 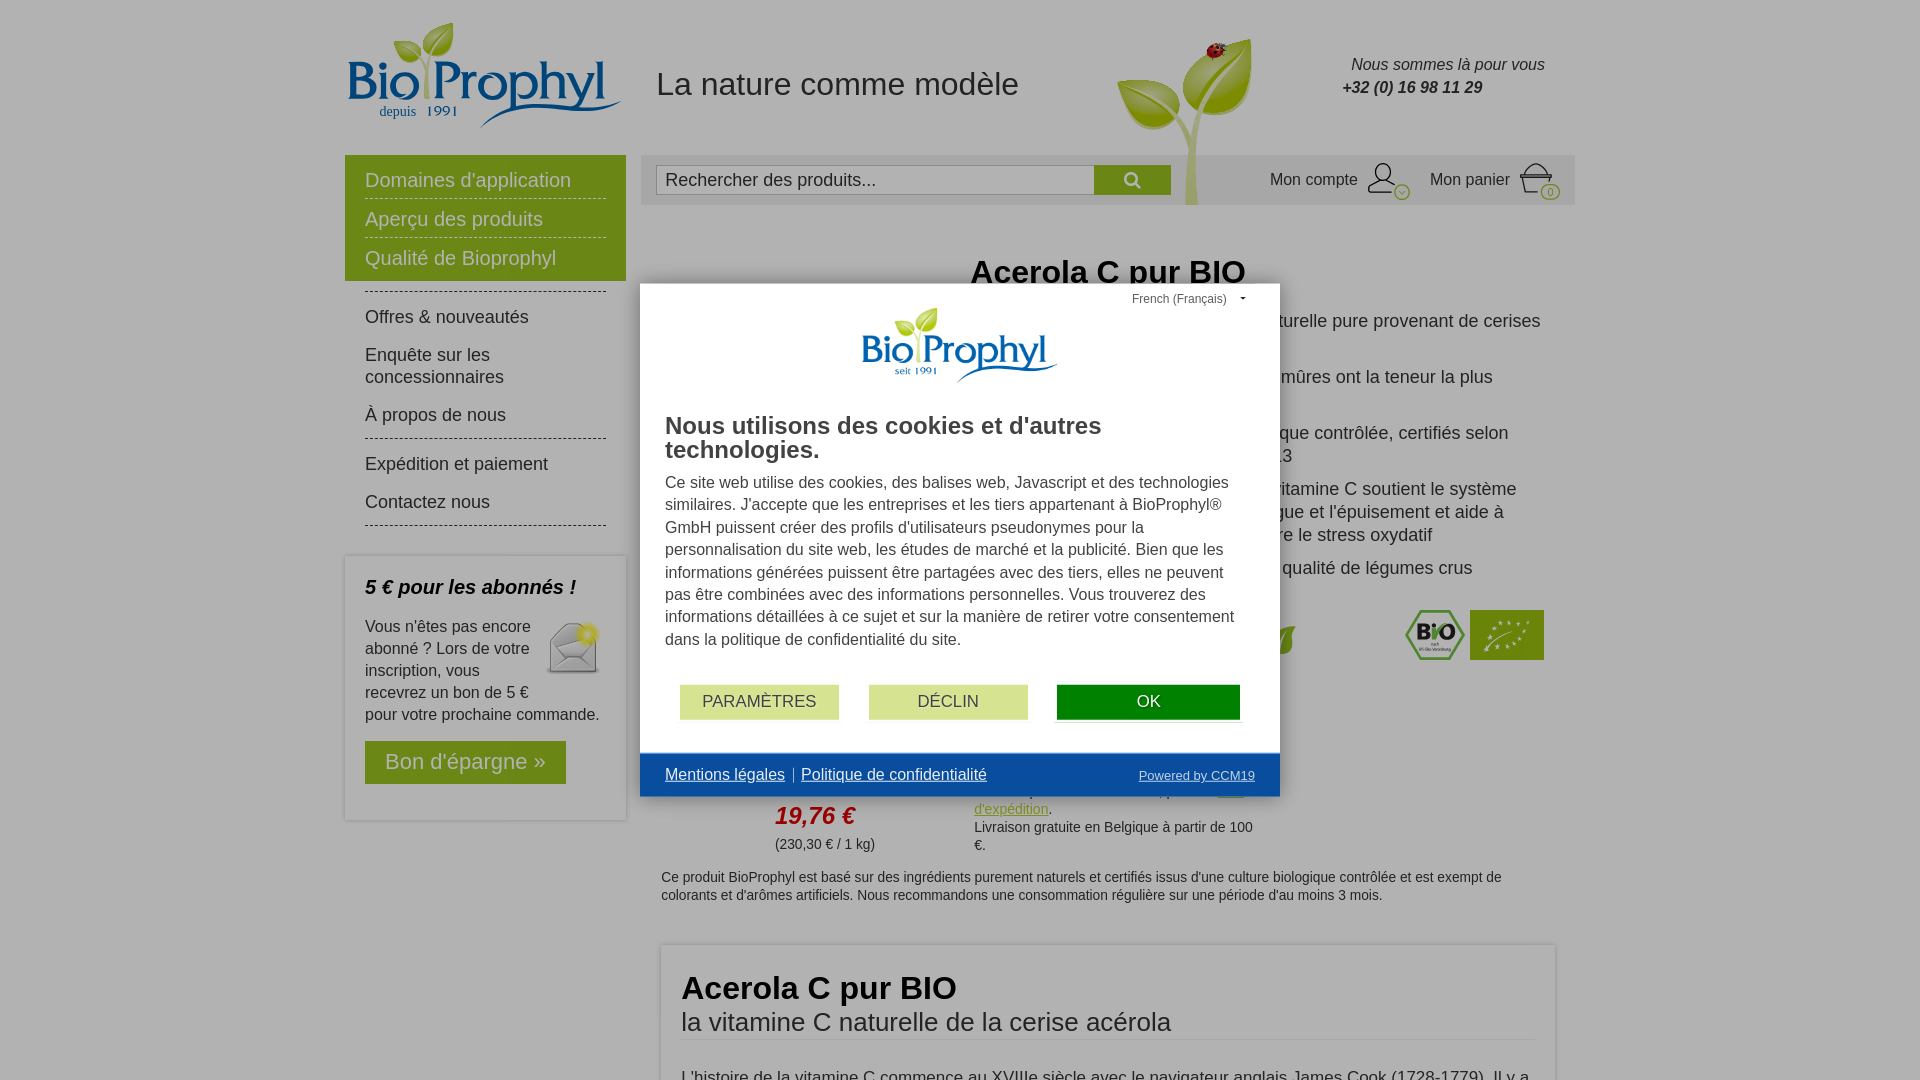 I want to click on Vegan, so click(x=1281, y=654).